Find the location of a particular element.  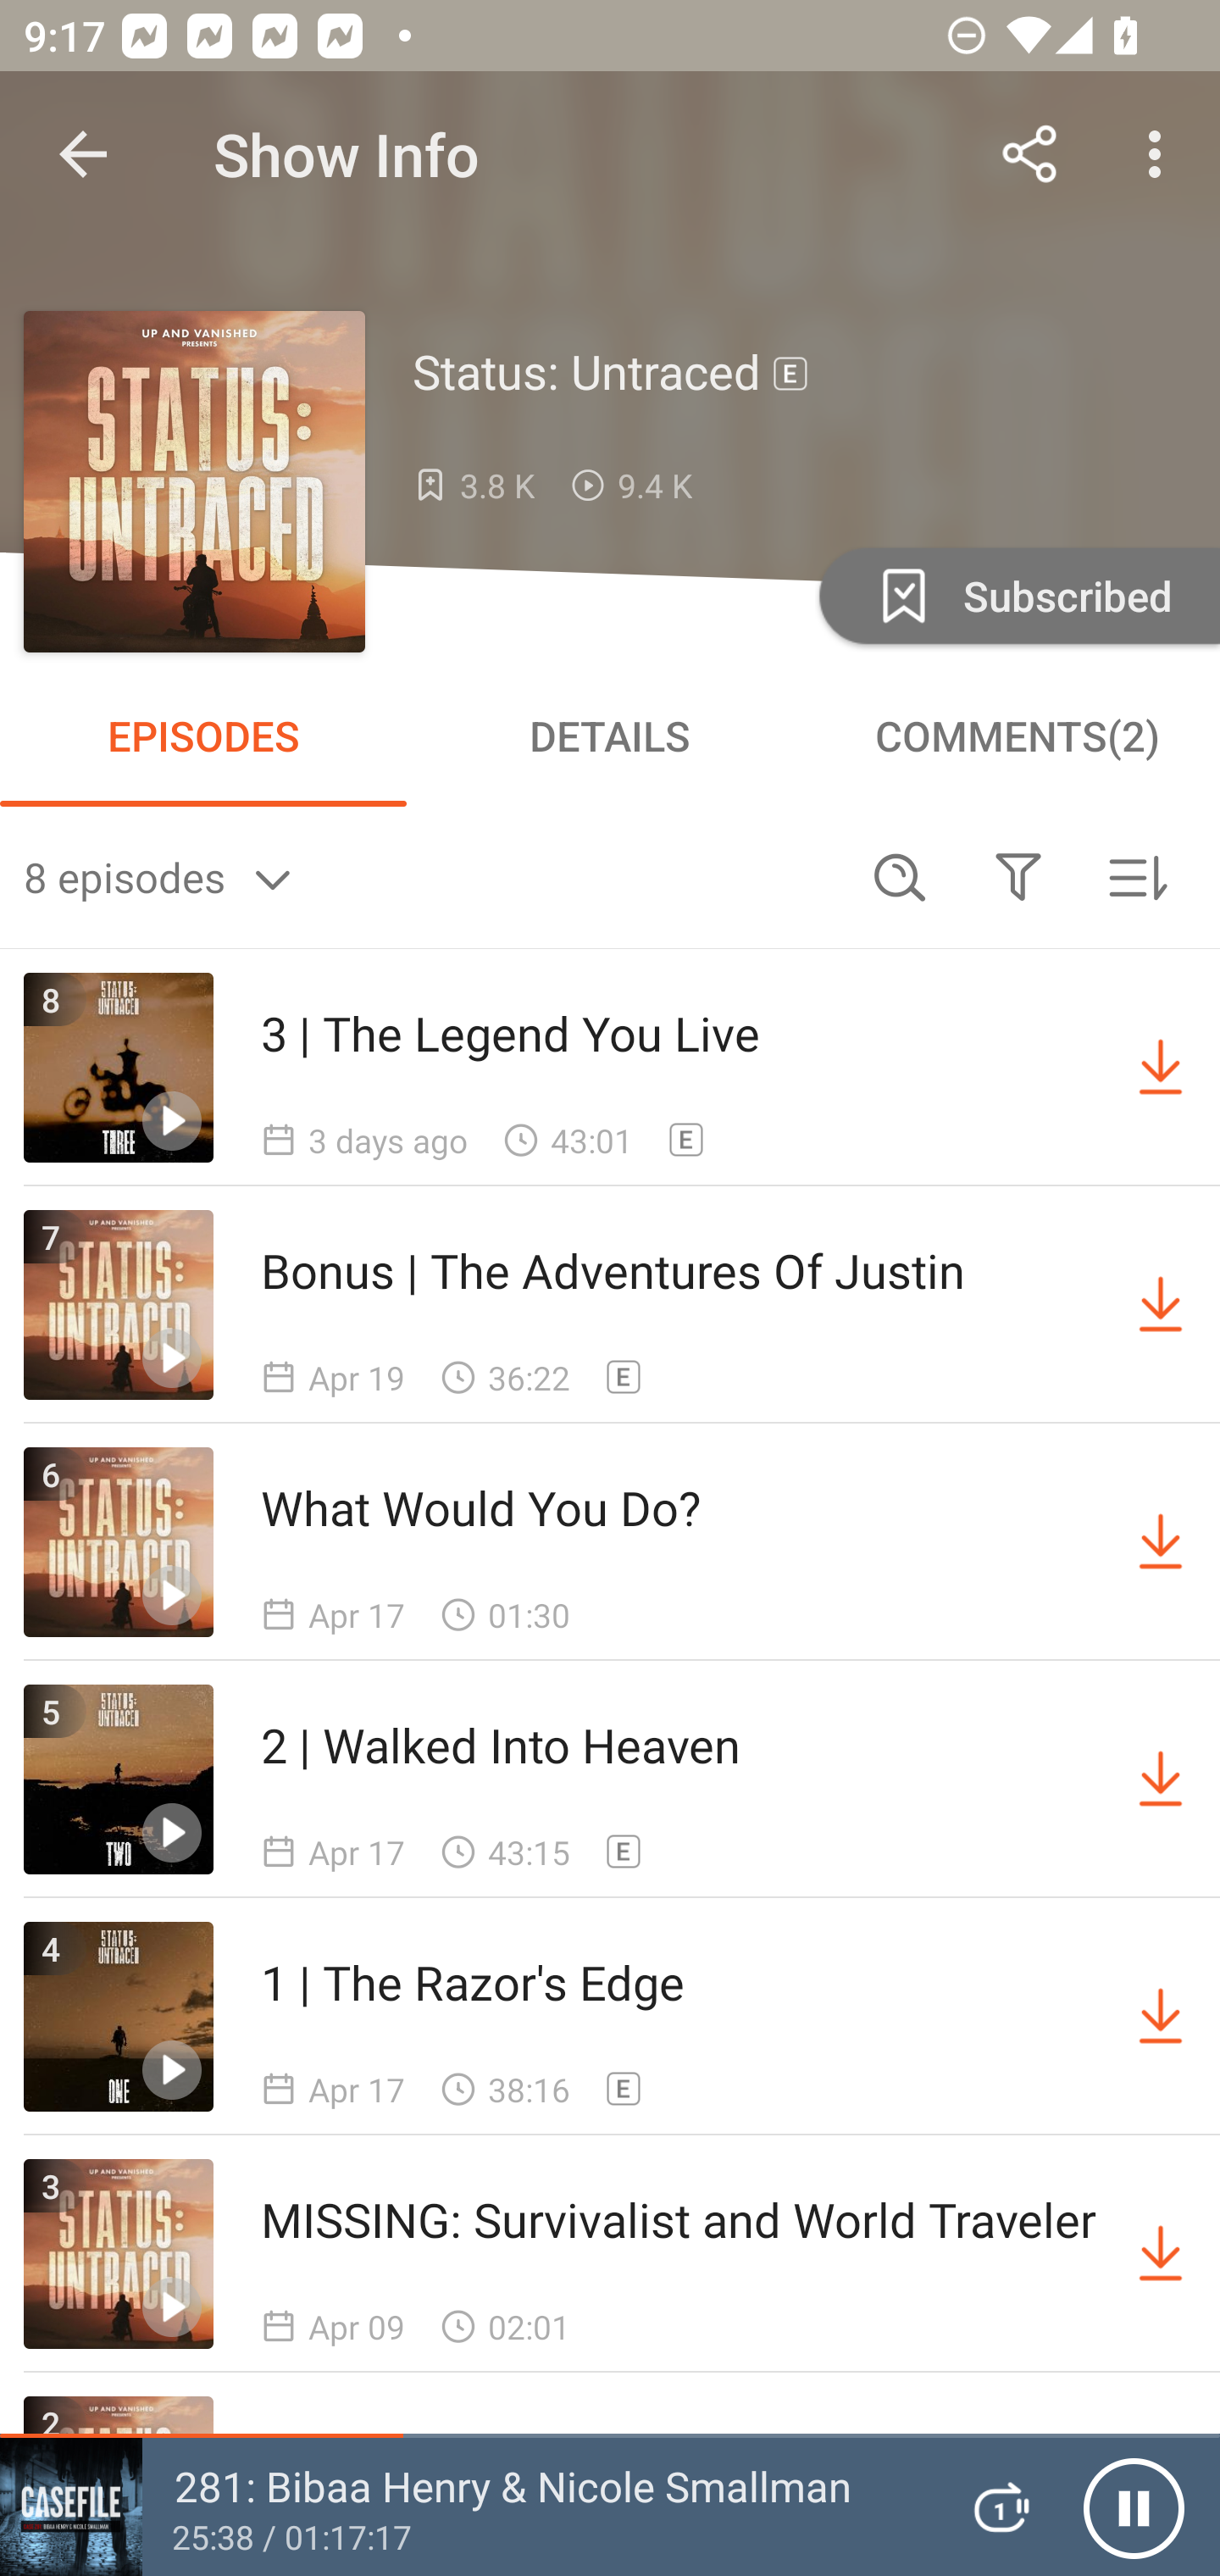

8 episodes  is located at coordinates (432, 876).